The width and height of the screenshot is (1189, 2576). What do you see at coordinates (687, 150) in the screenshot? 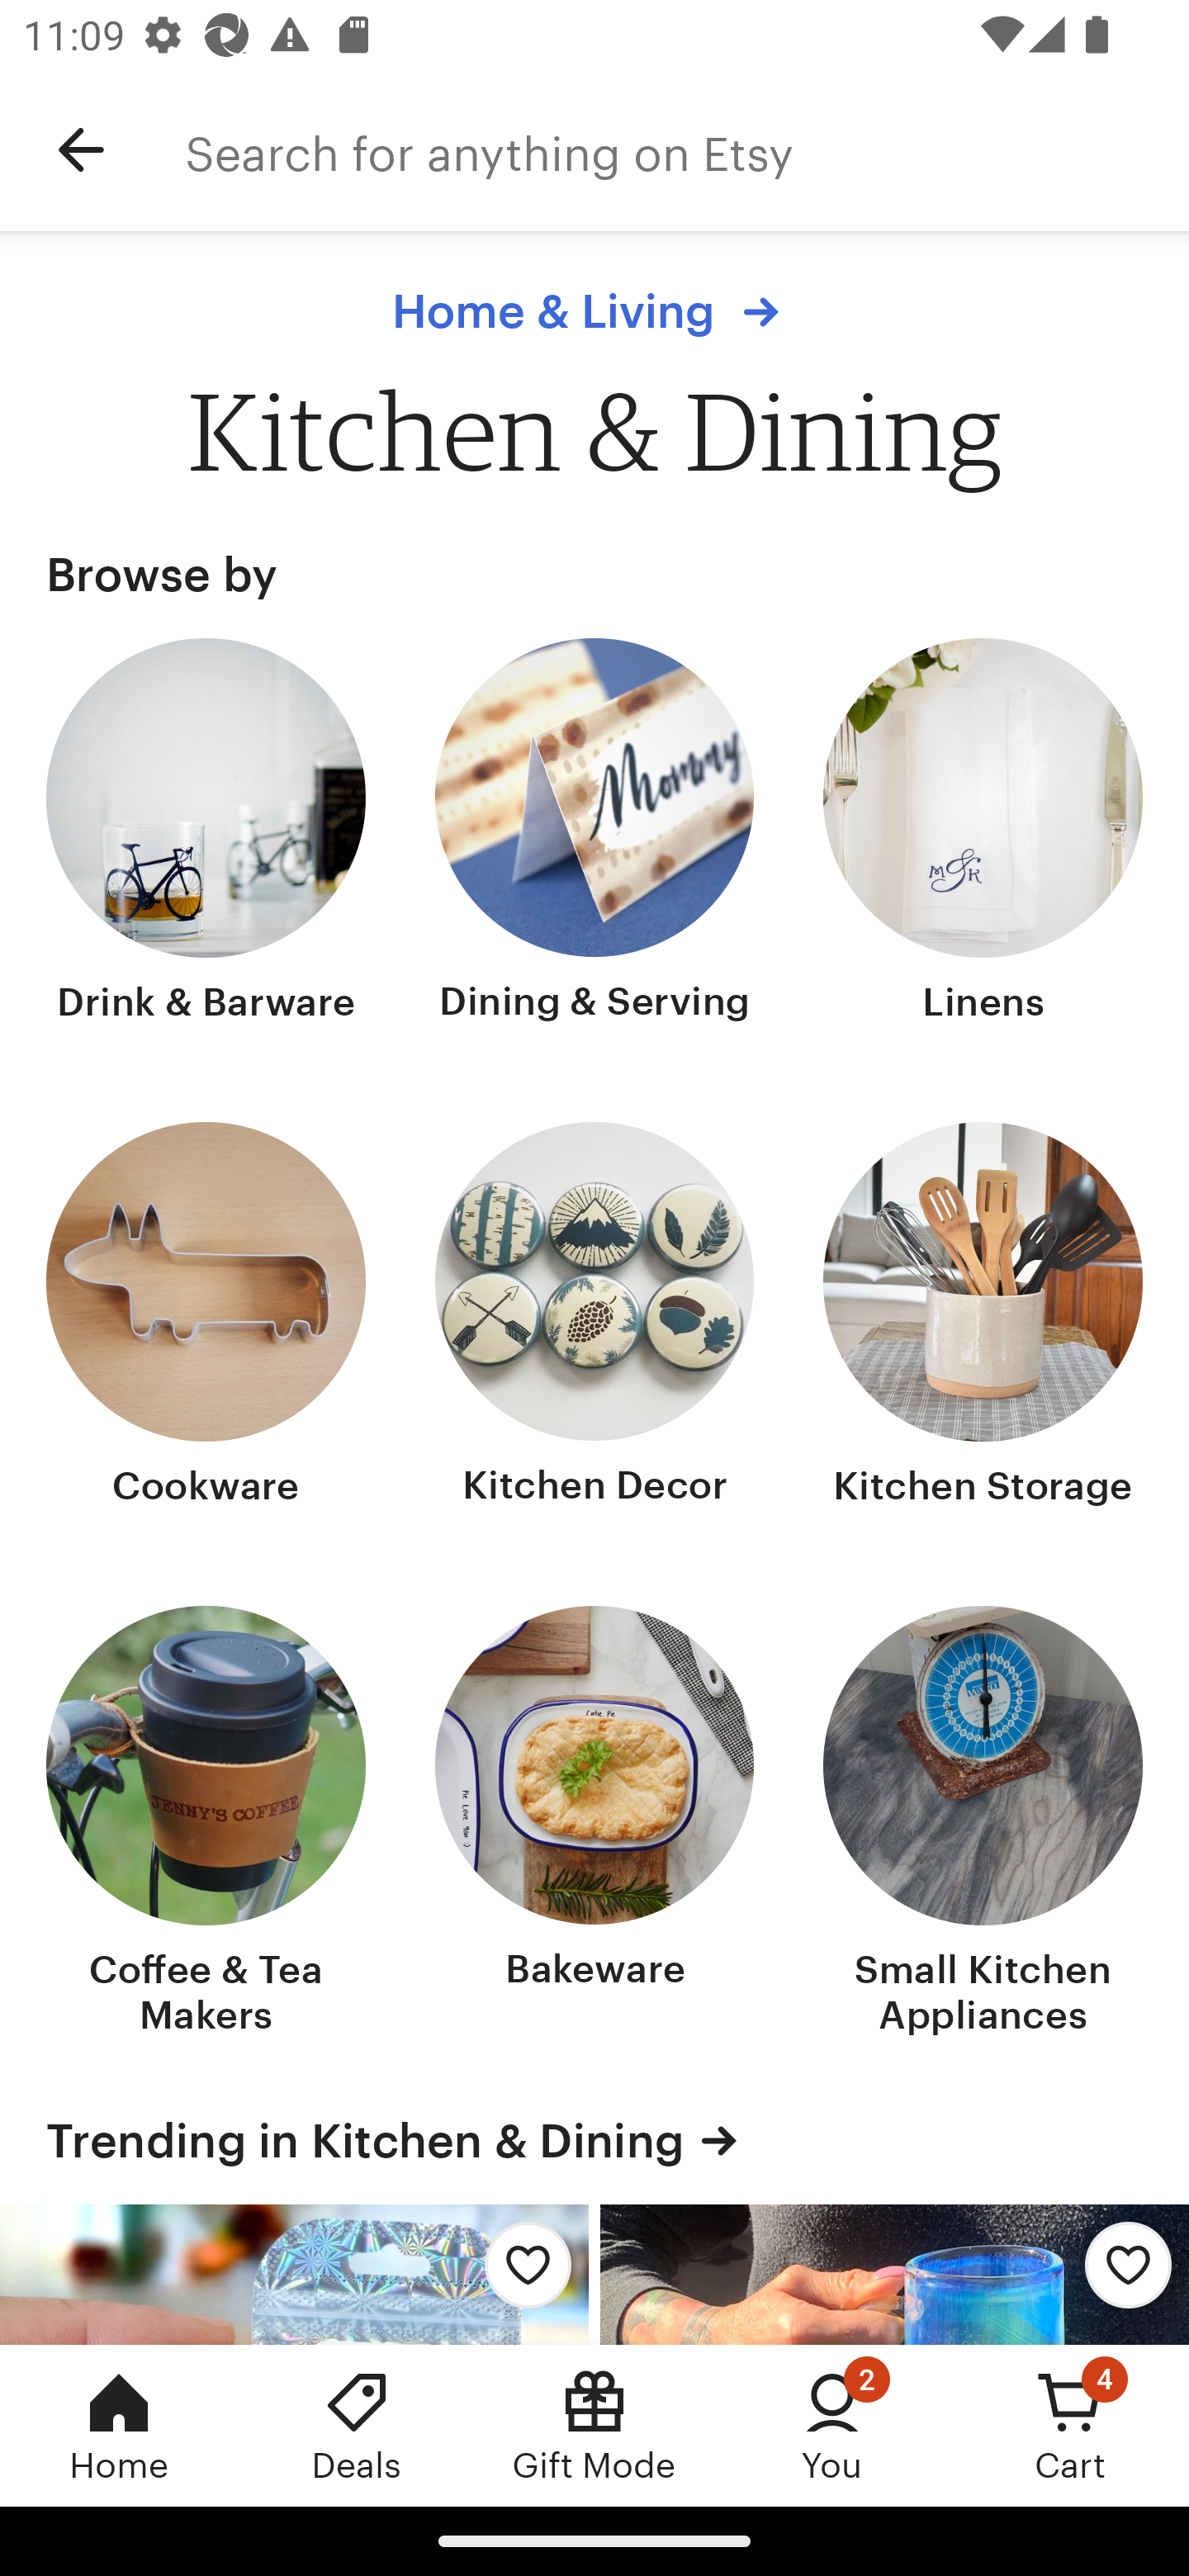
I see `Search for anything on Etsy` at bounding box center [687, 150].